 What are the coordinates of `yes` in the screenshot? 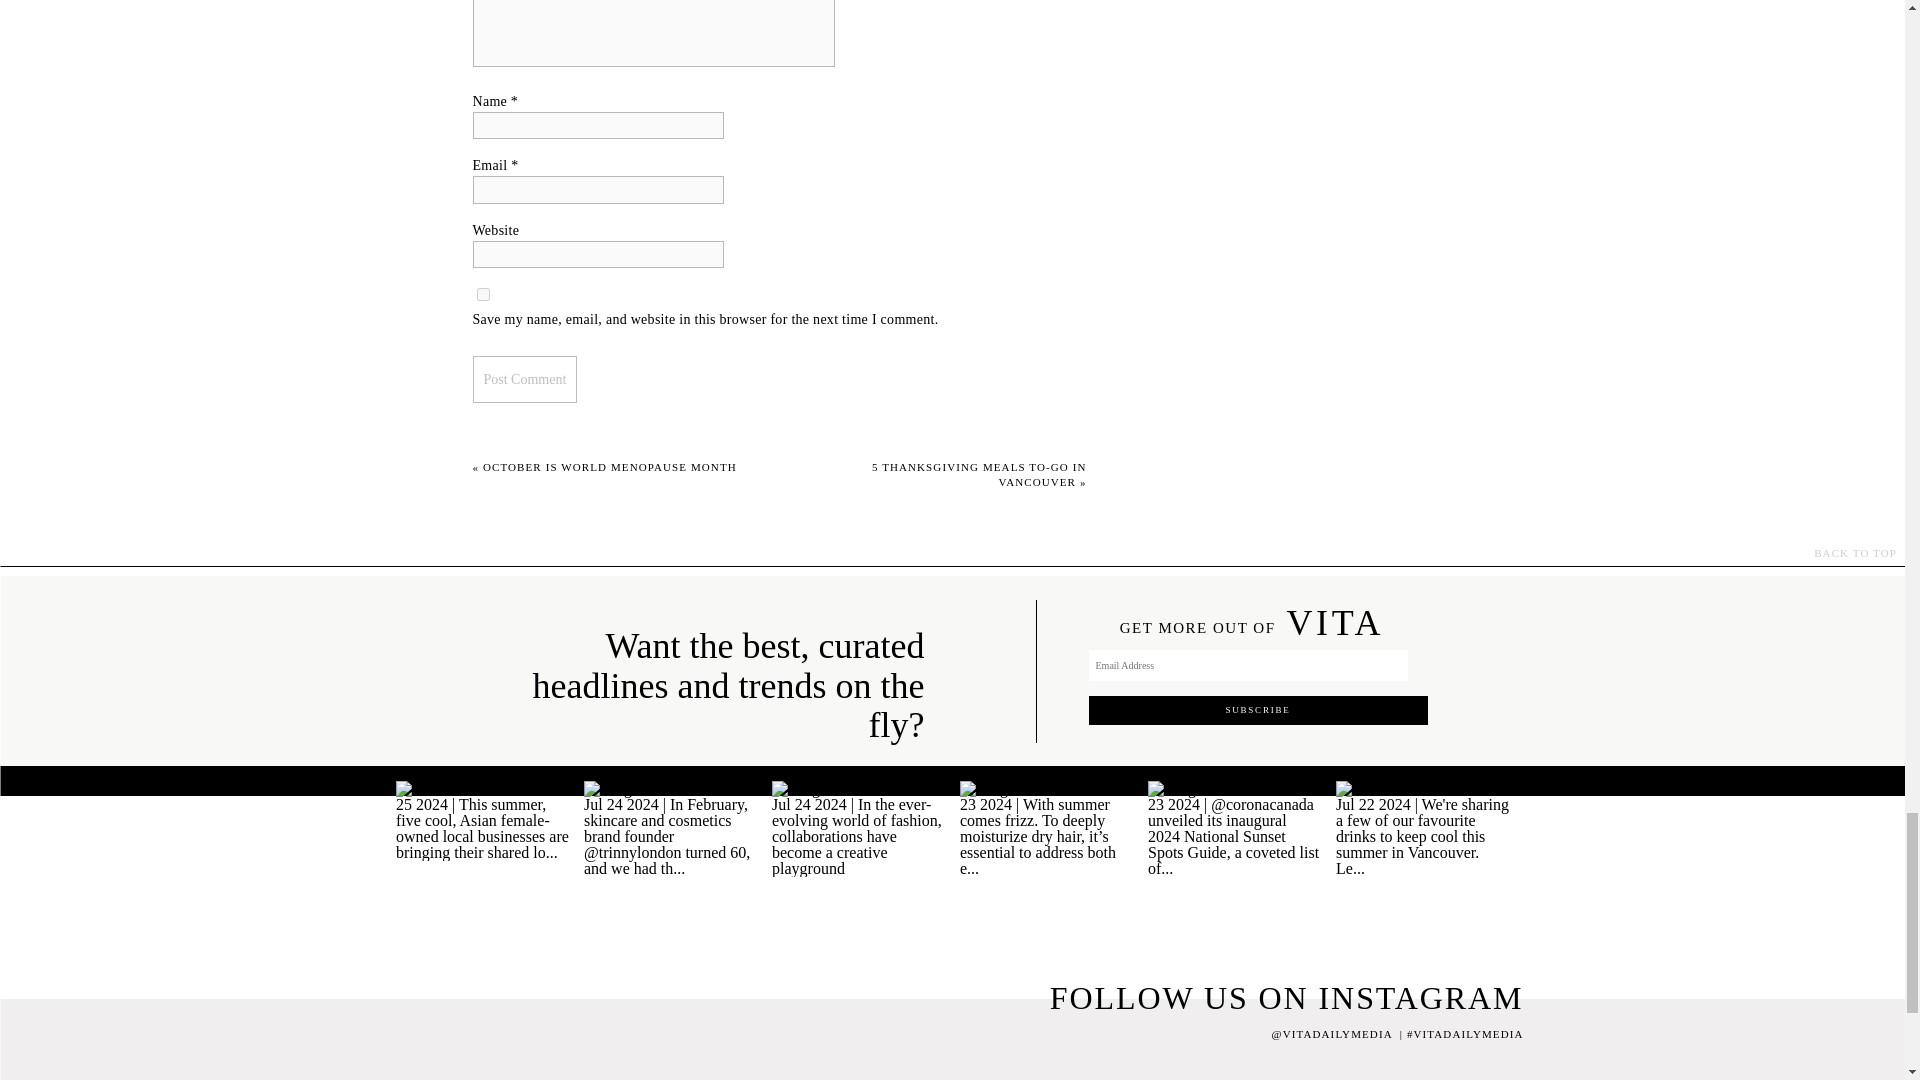 It's located at (482, 294).